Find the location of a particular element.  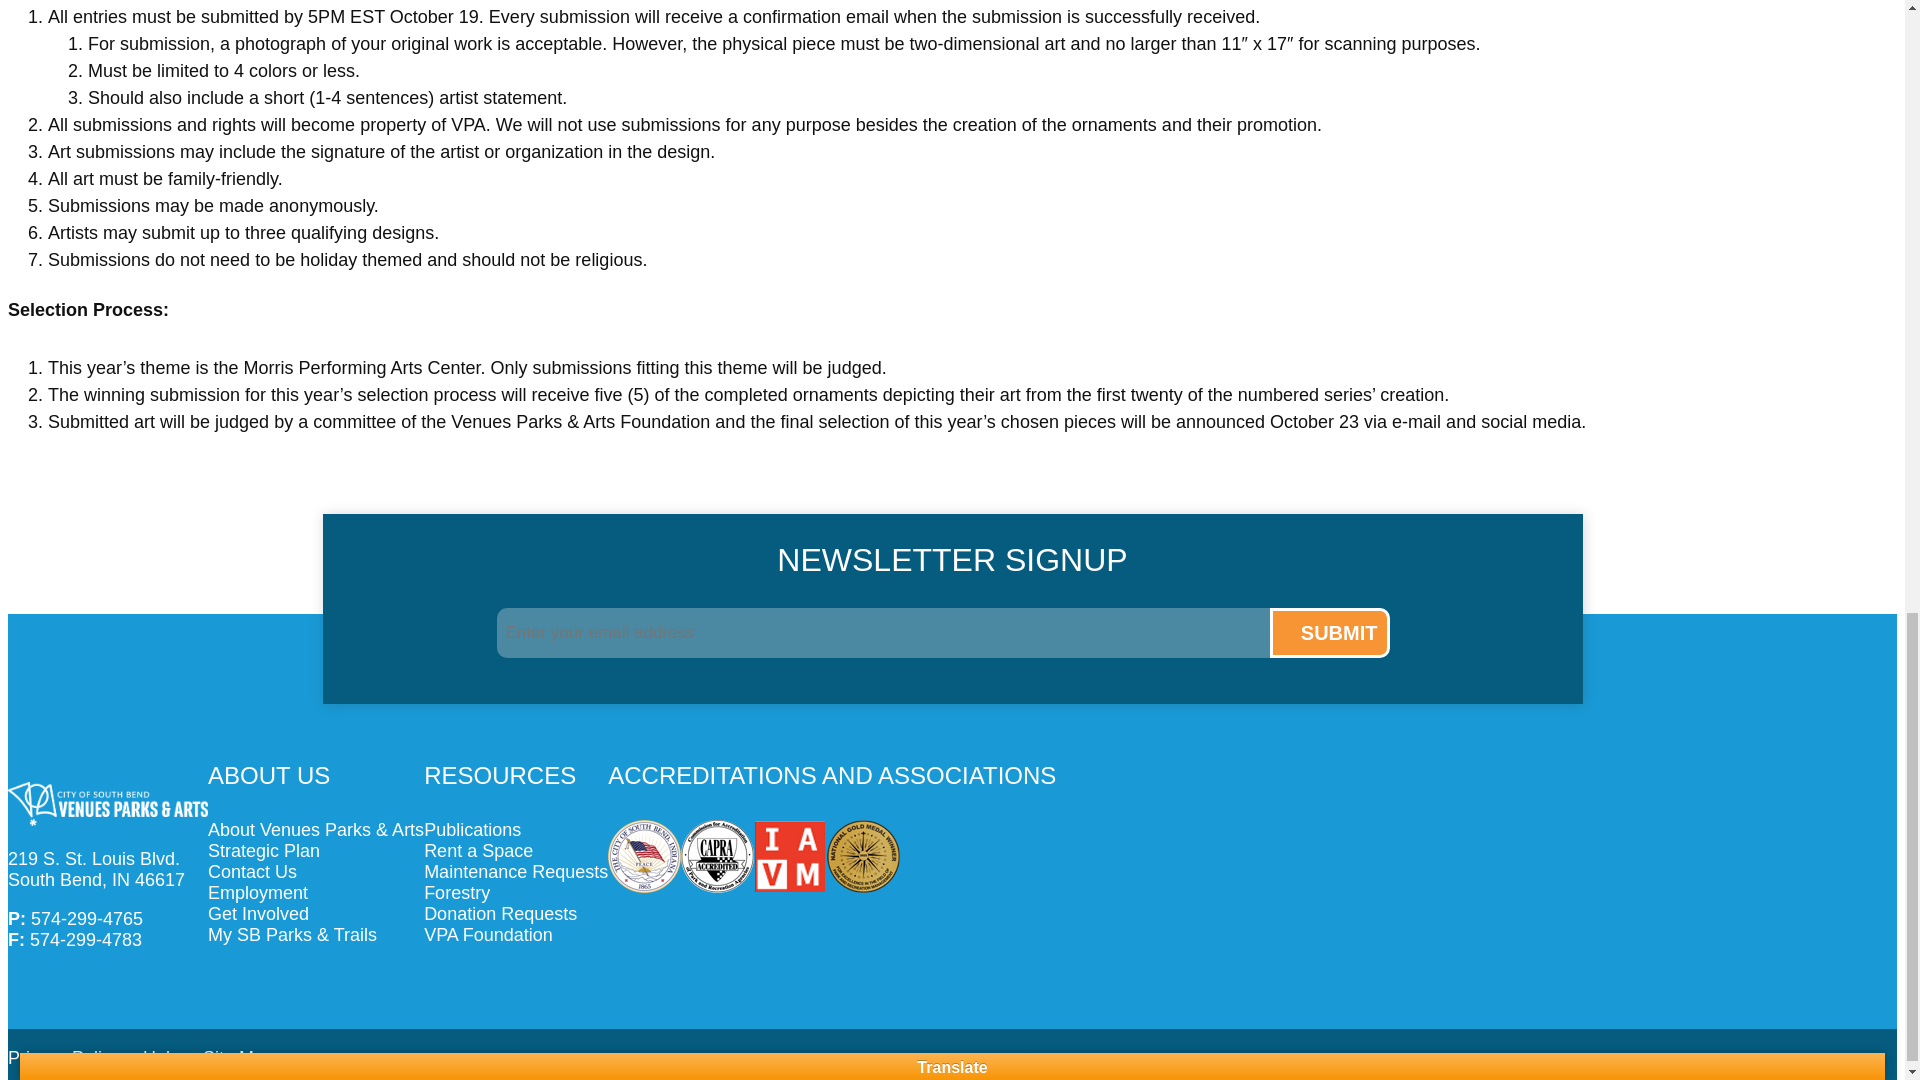

Site Map is located at coordinates (238, 1058).